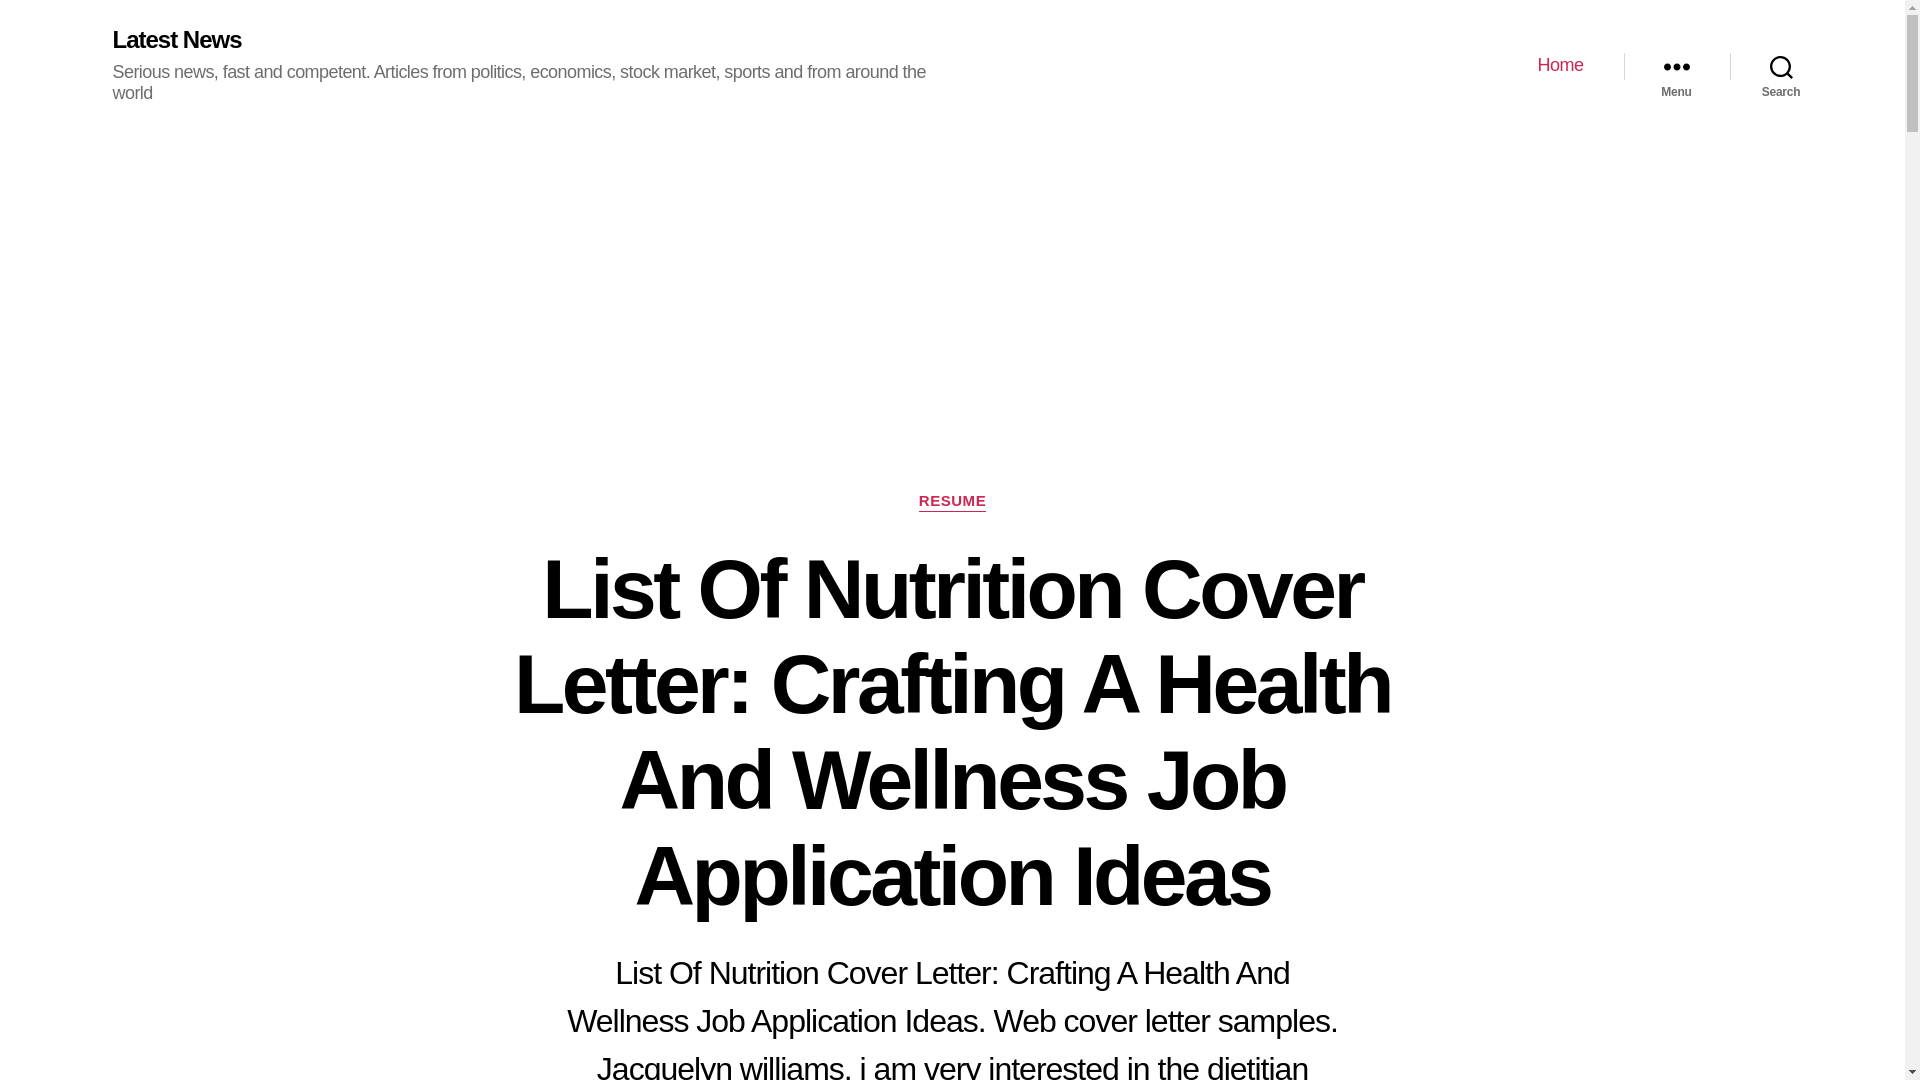 This screenshot has height=1080, width=1920. Describe the element at coordinates (1676, 66) in the screenshot. I see `Menu` at that location.